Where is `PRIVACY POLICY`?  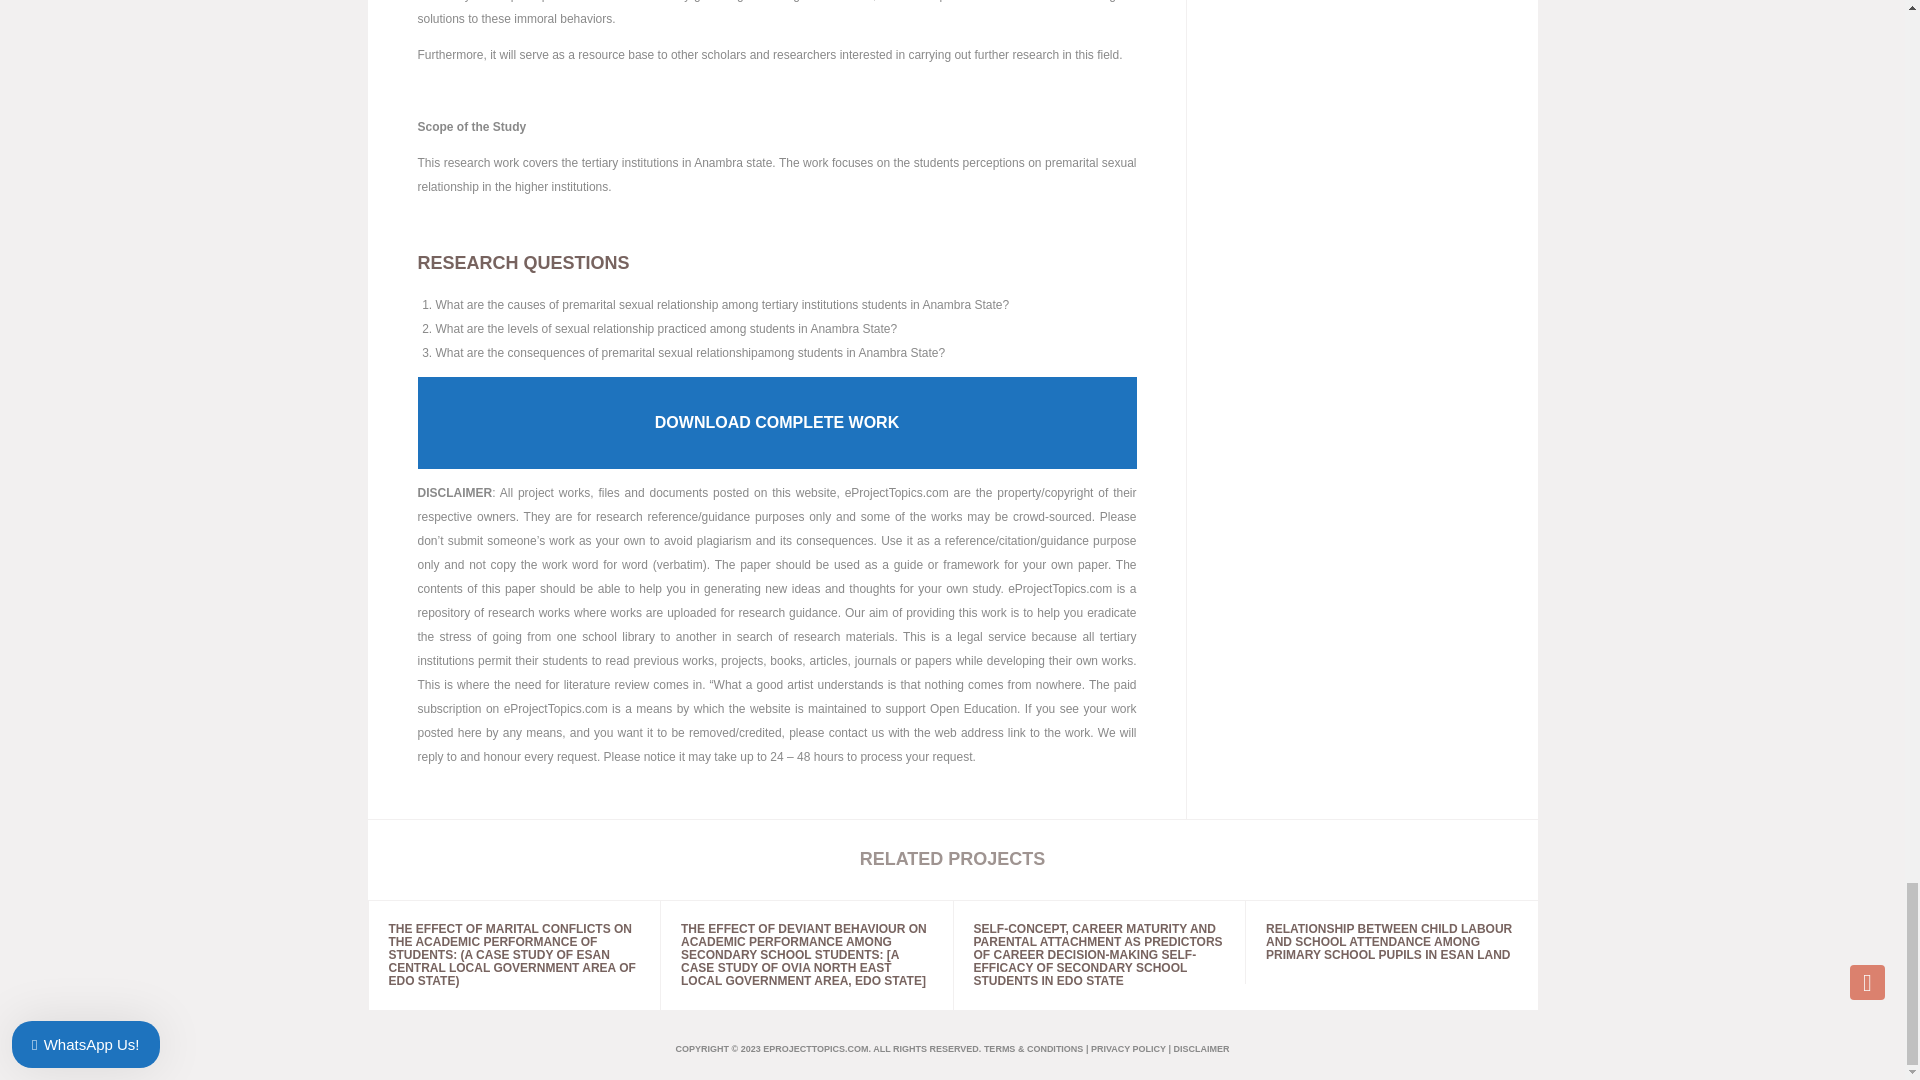 PRIVACY POLICY is located at coordinates (1128, 1049).